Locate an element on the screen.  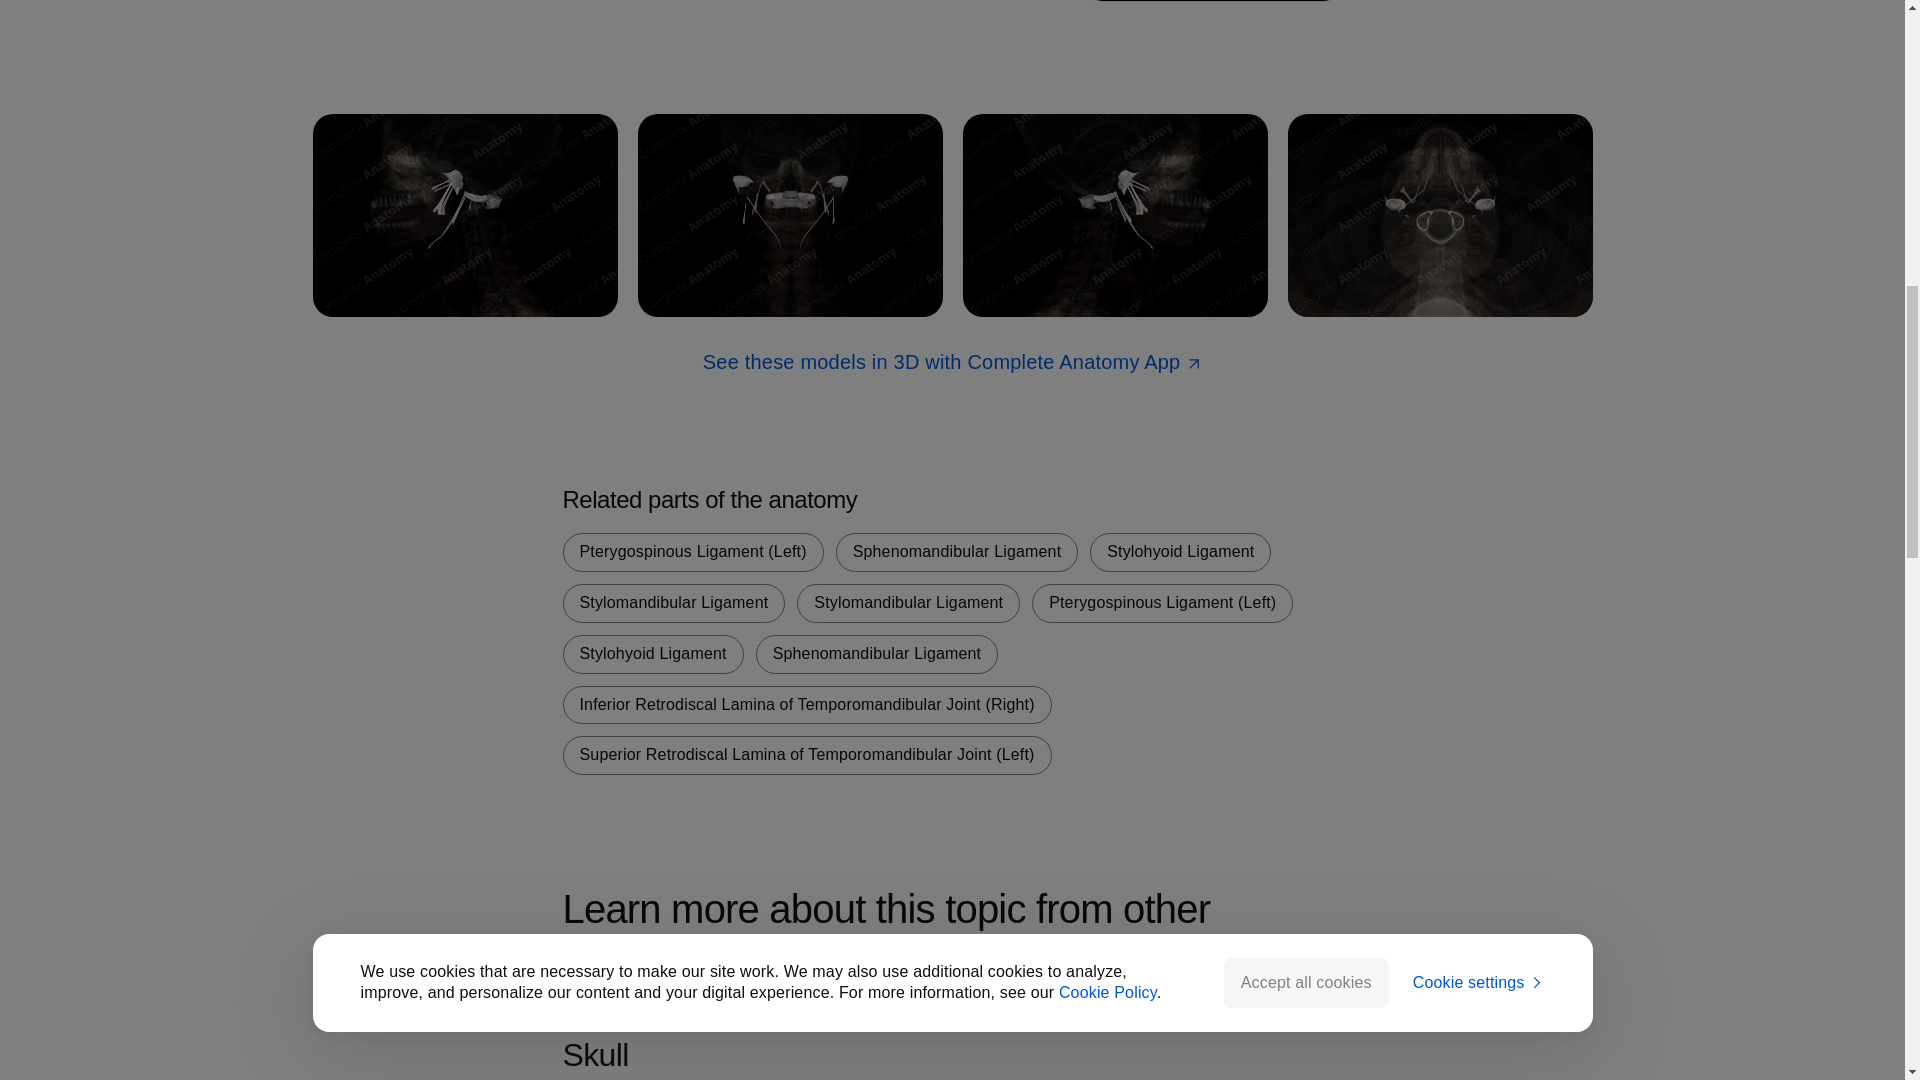
Stylomandibular Ligament is located at coordinates (674, 604).